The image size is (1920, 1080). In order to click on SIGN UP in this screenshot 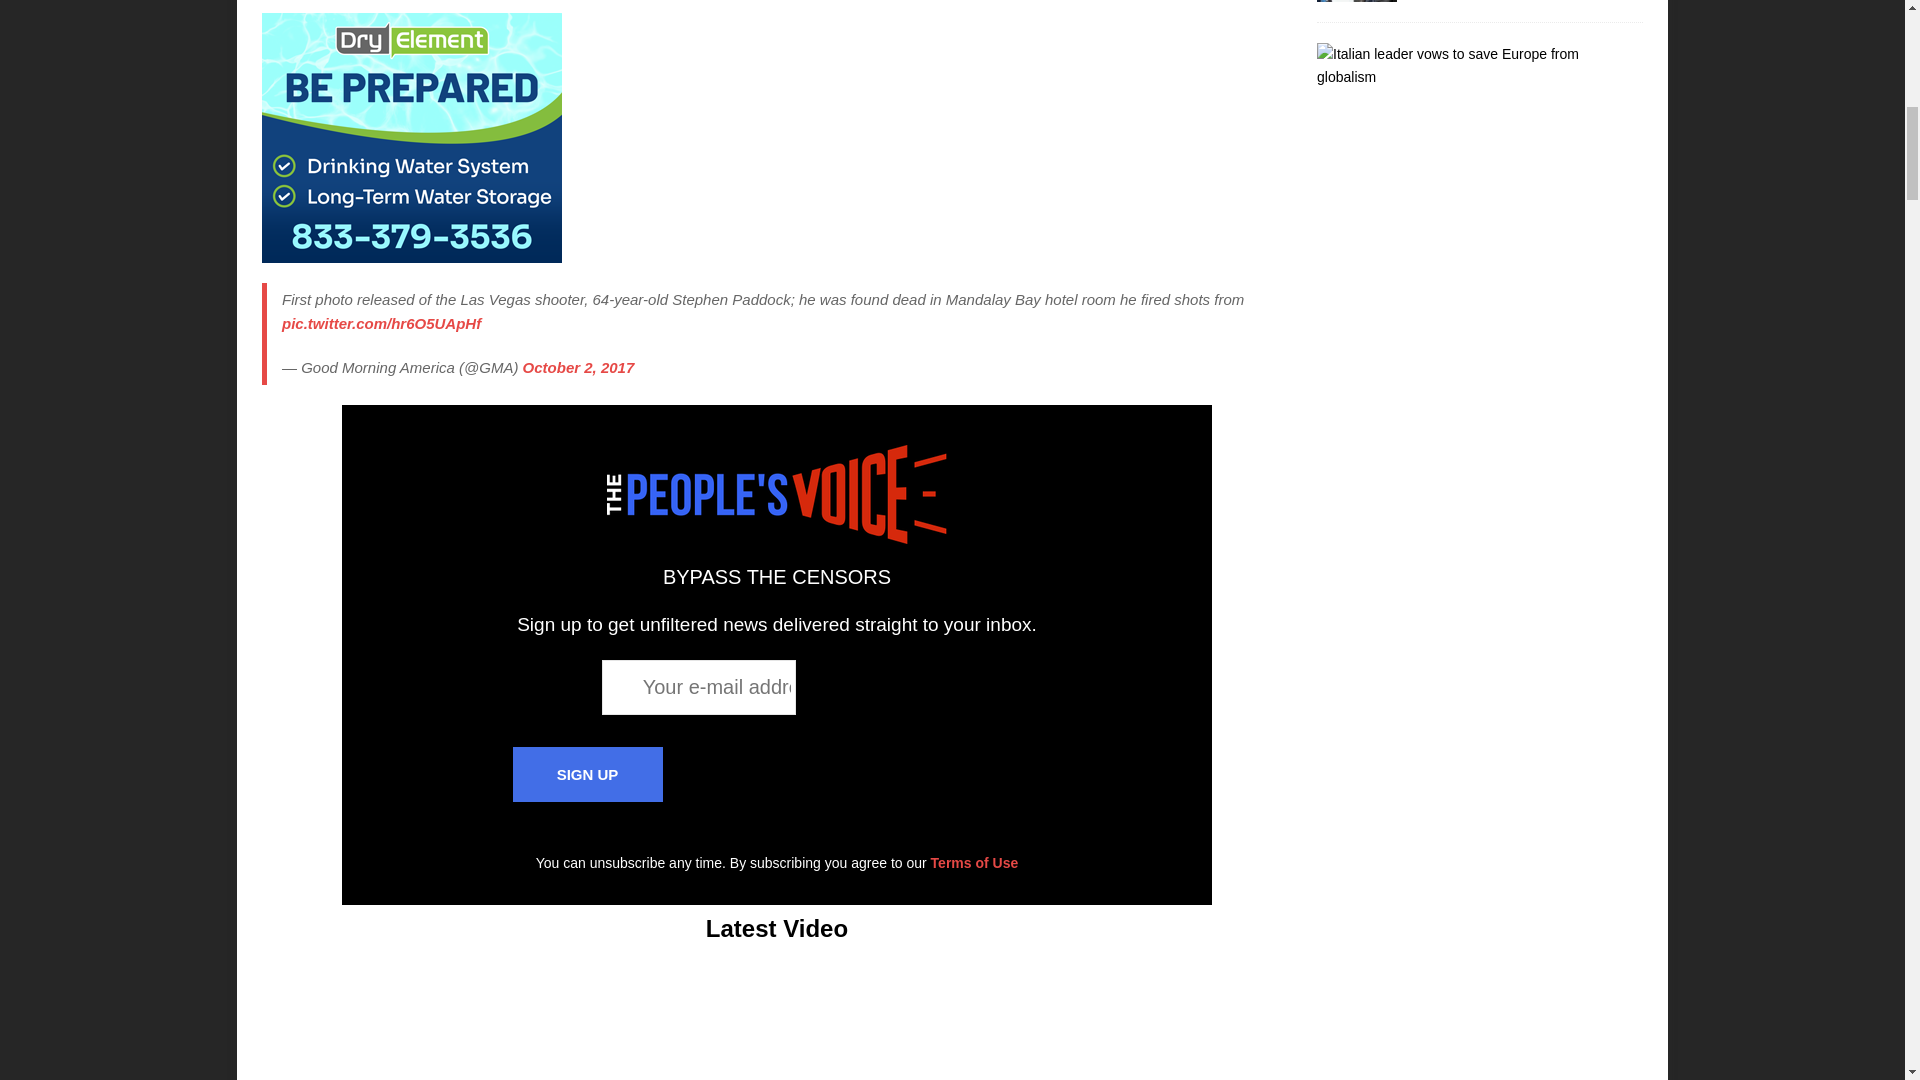, I will do `click(587, 774)`.